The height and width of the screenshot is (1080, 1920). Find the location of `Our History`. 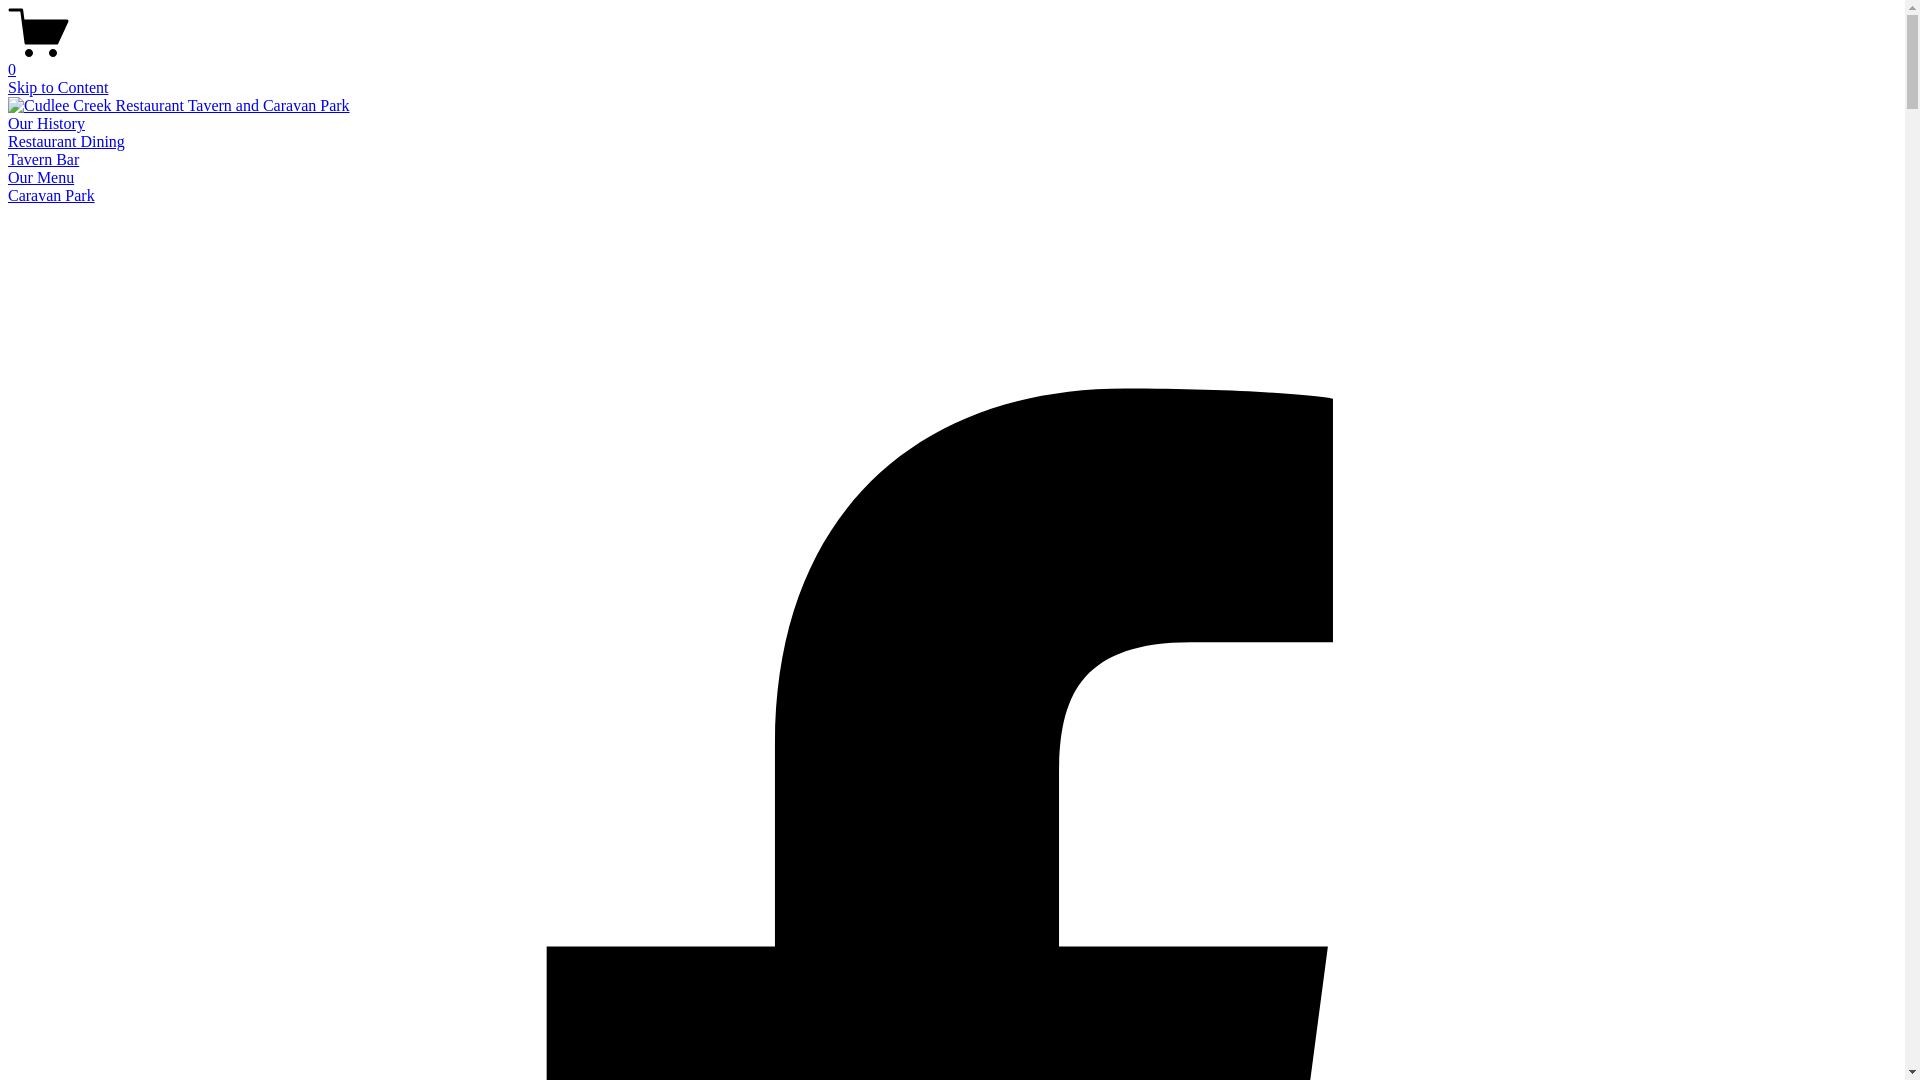

Our History is located at coordinates (46, 124).